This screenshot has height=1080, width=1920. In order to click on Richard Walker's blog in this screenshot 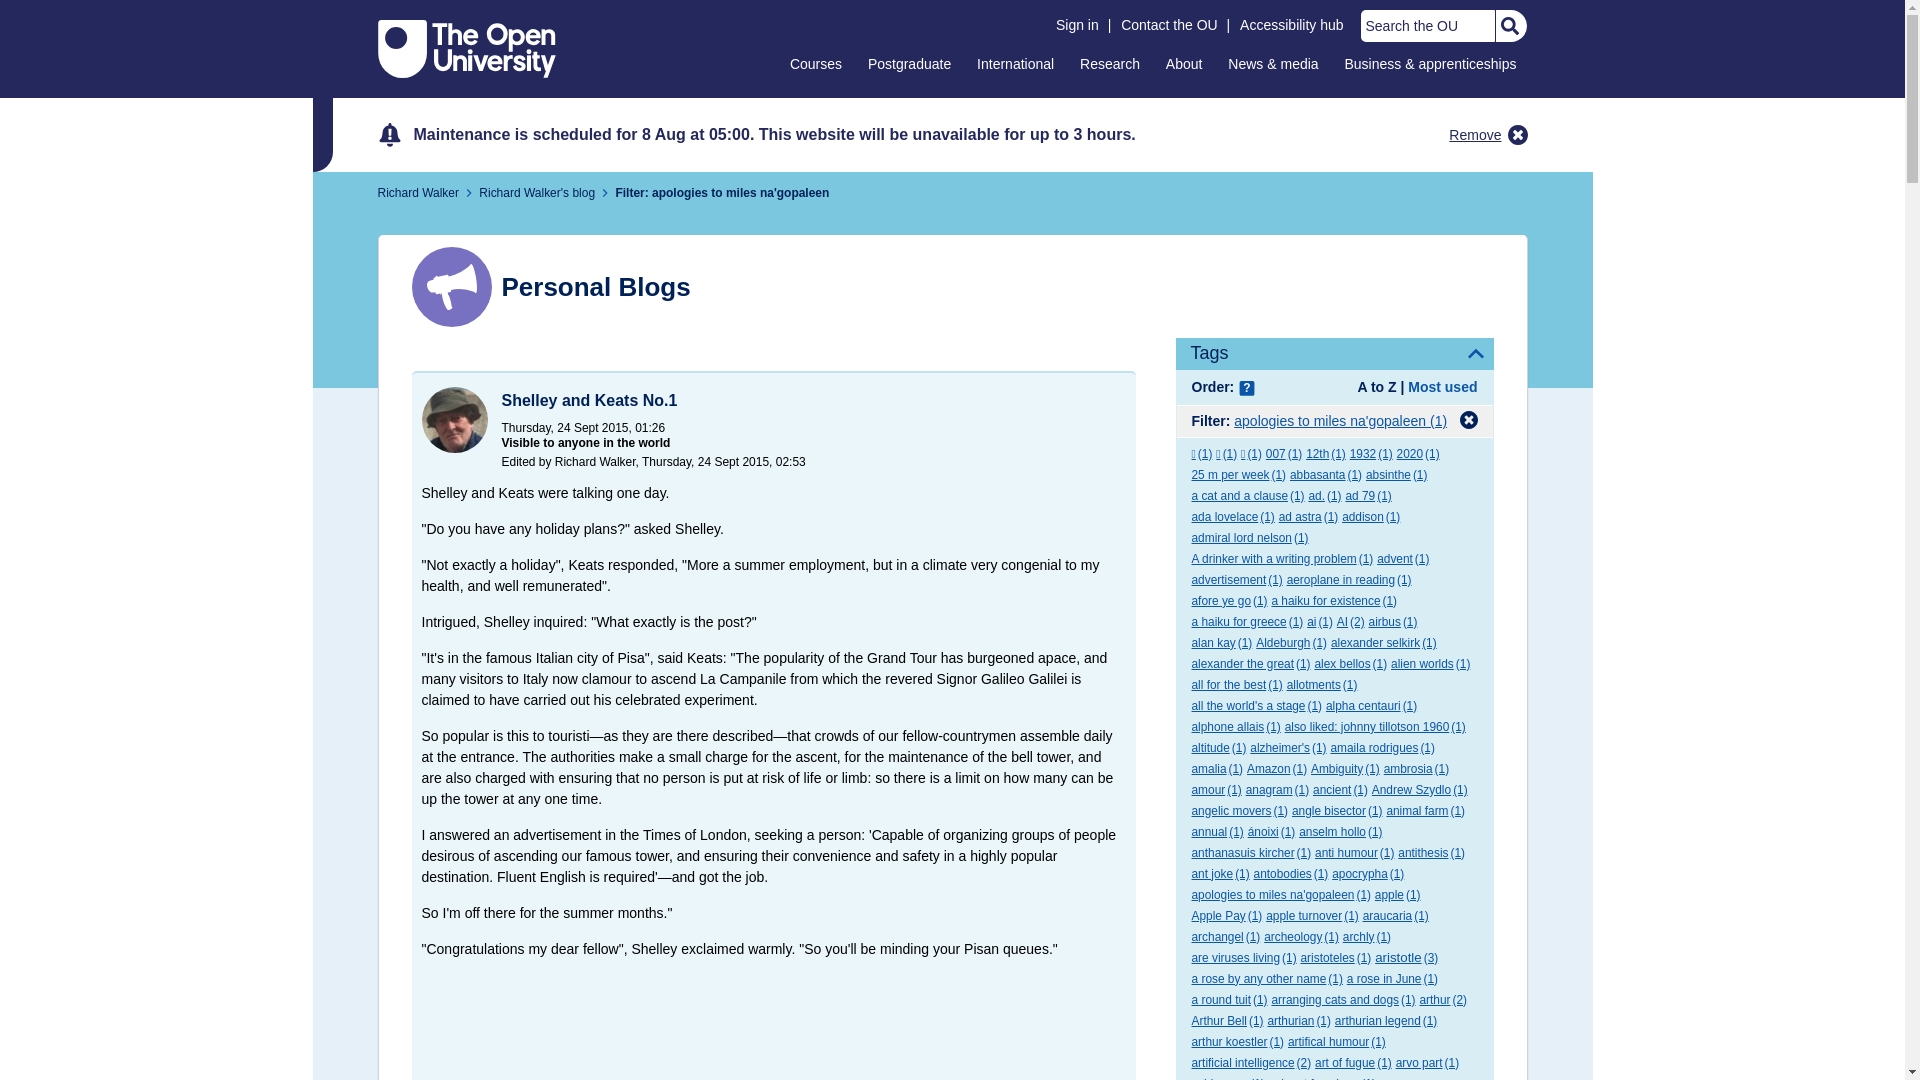, I will do `click(536, 192)`.